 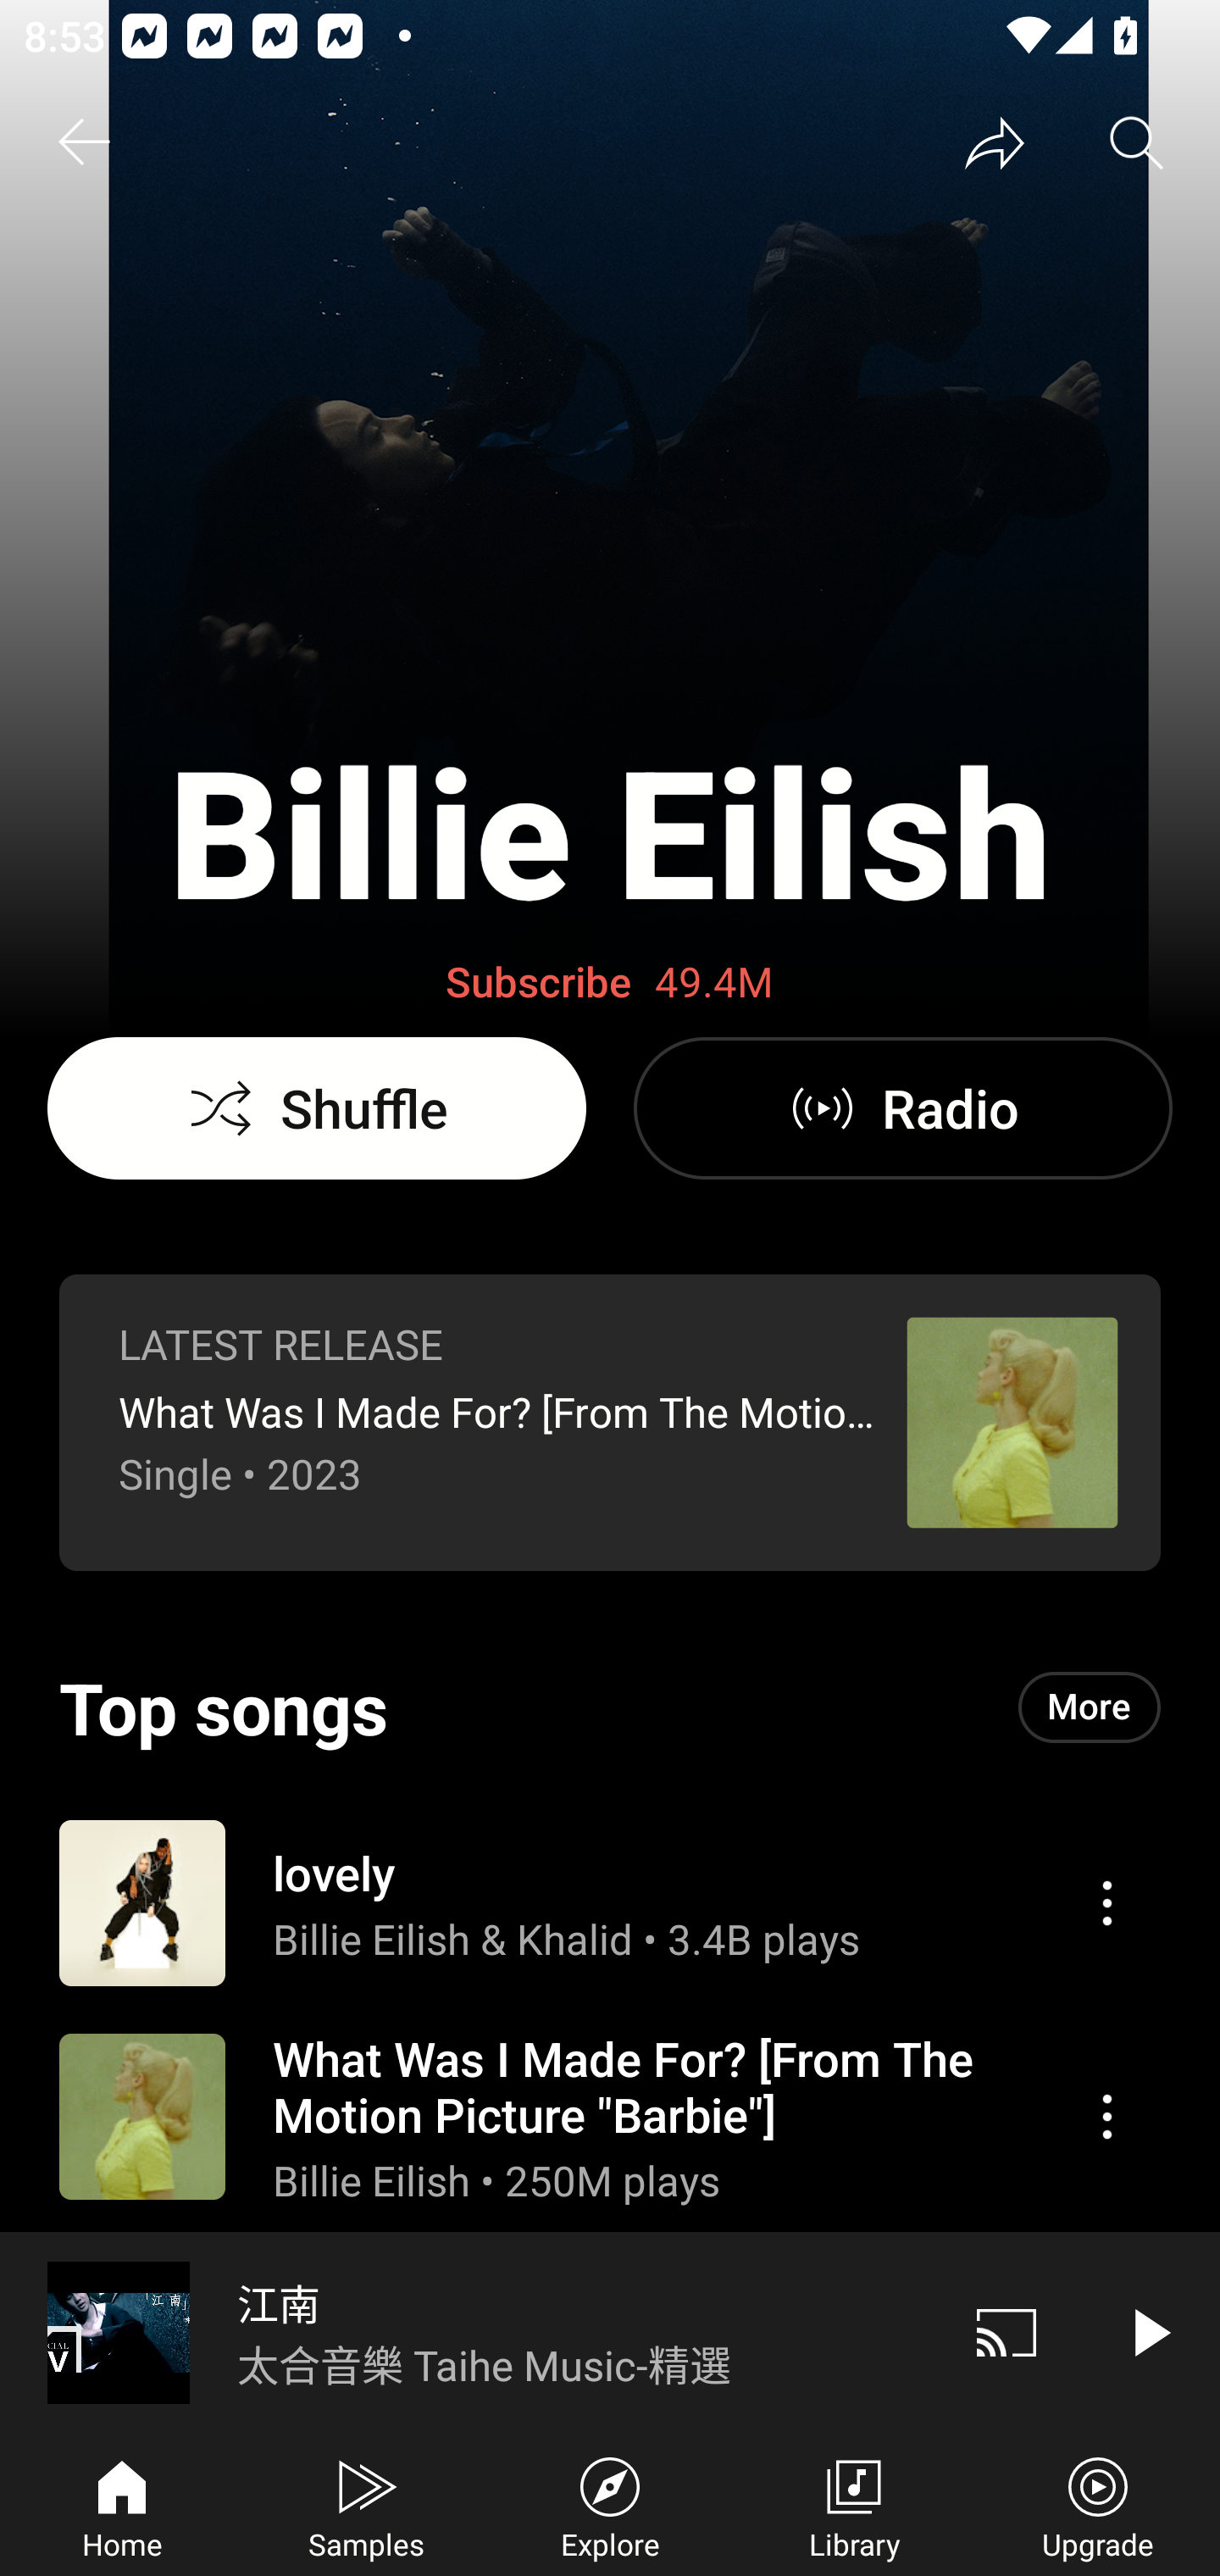 I want to click on Action menu, so click(x=610, y=2116).